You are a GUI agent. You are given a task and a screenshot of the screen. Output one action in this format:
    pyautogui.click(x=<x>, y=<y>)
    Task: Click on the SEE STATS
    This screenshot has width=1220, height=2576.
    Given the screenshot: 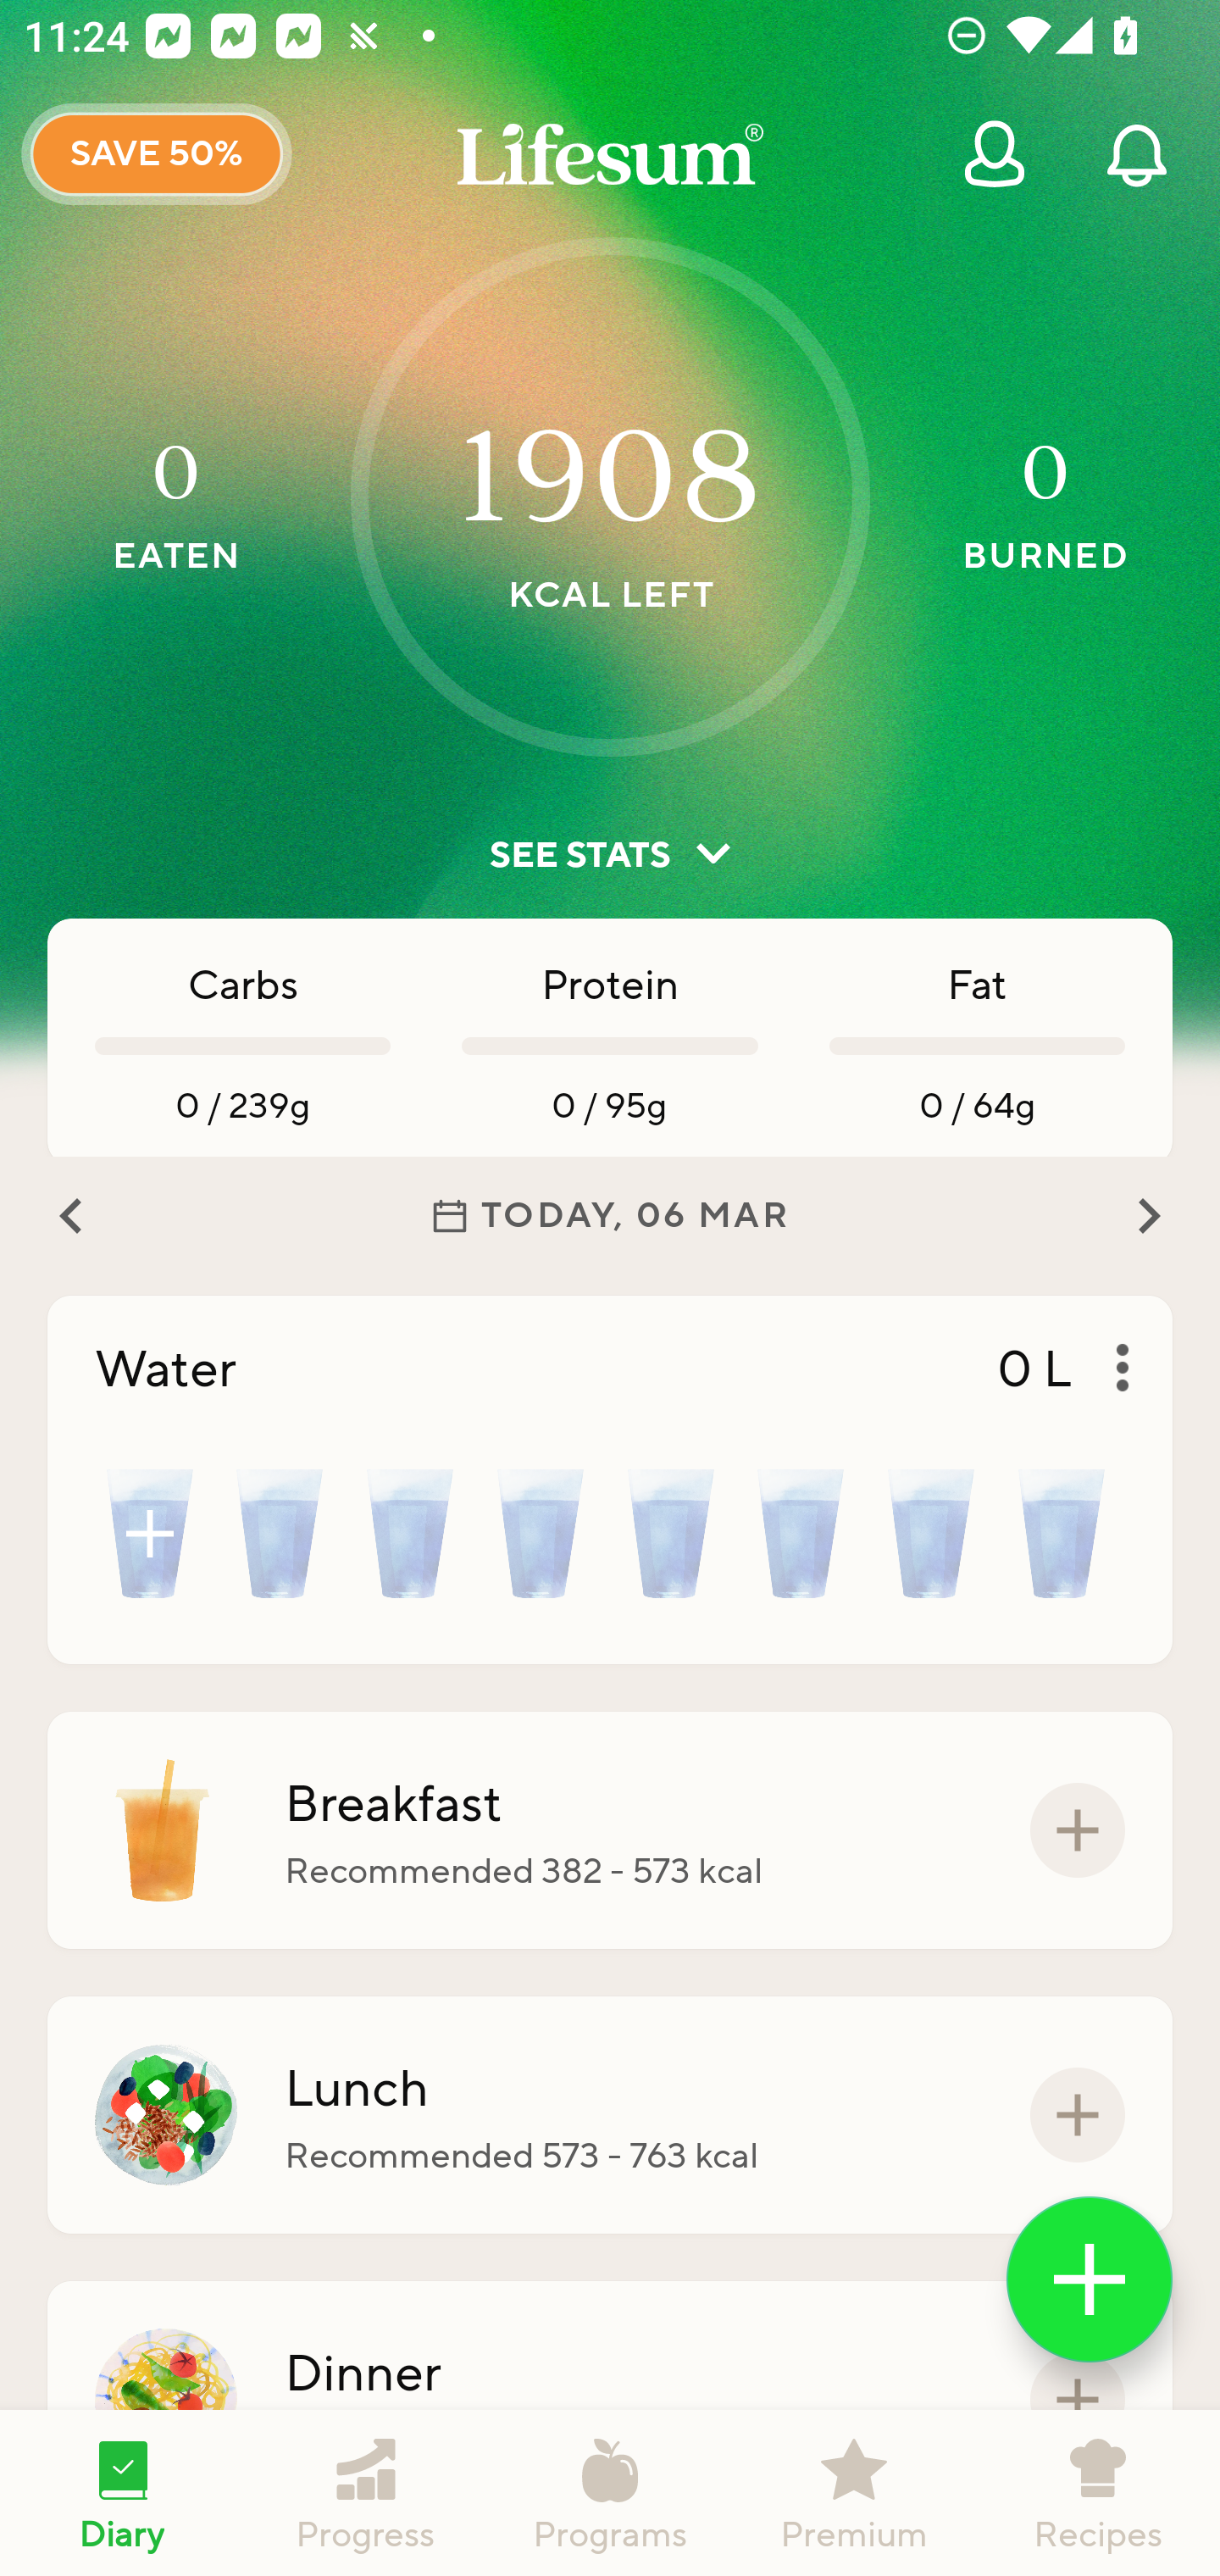 What is the action you would take?
    pyautogui.click(x=610, y=854)
    